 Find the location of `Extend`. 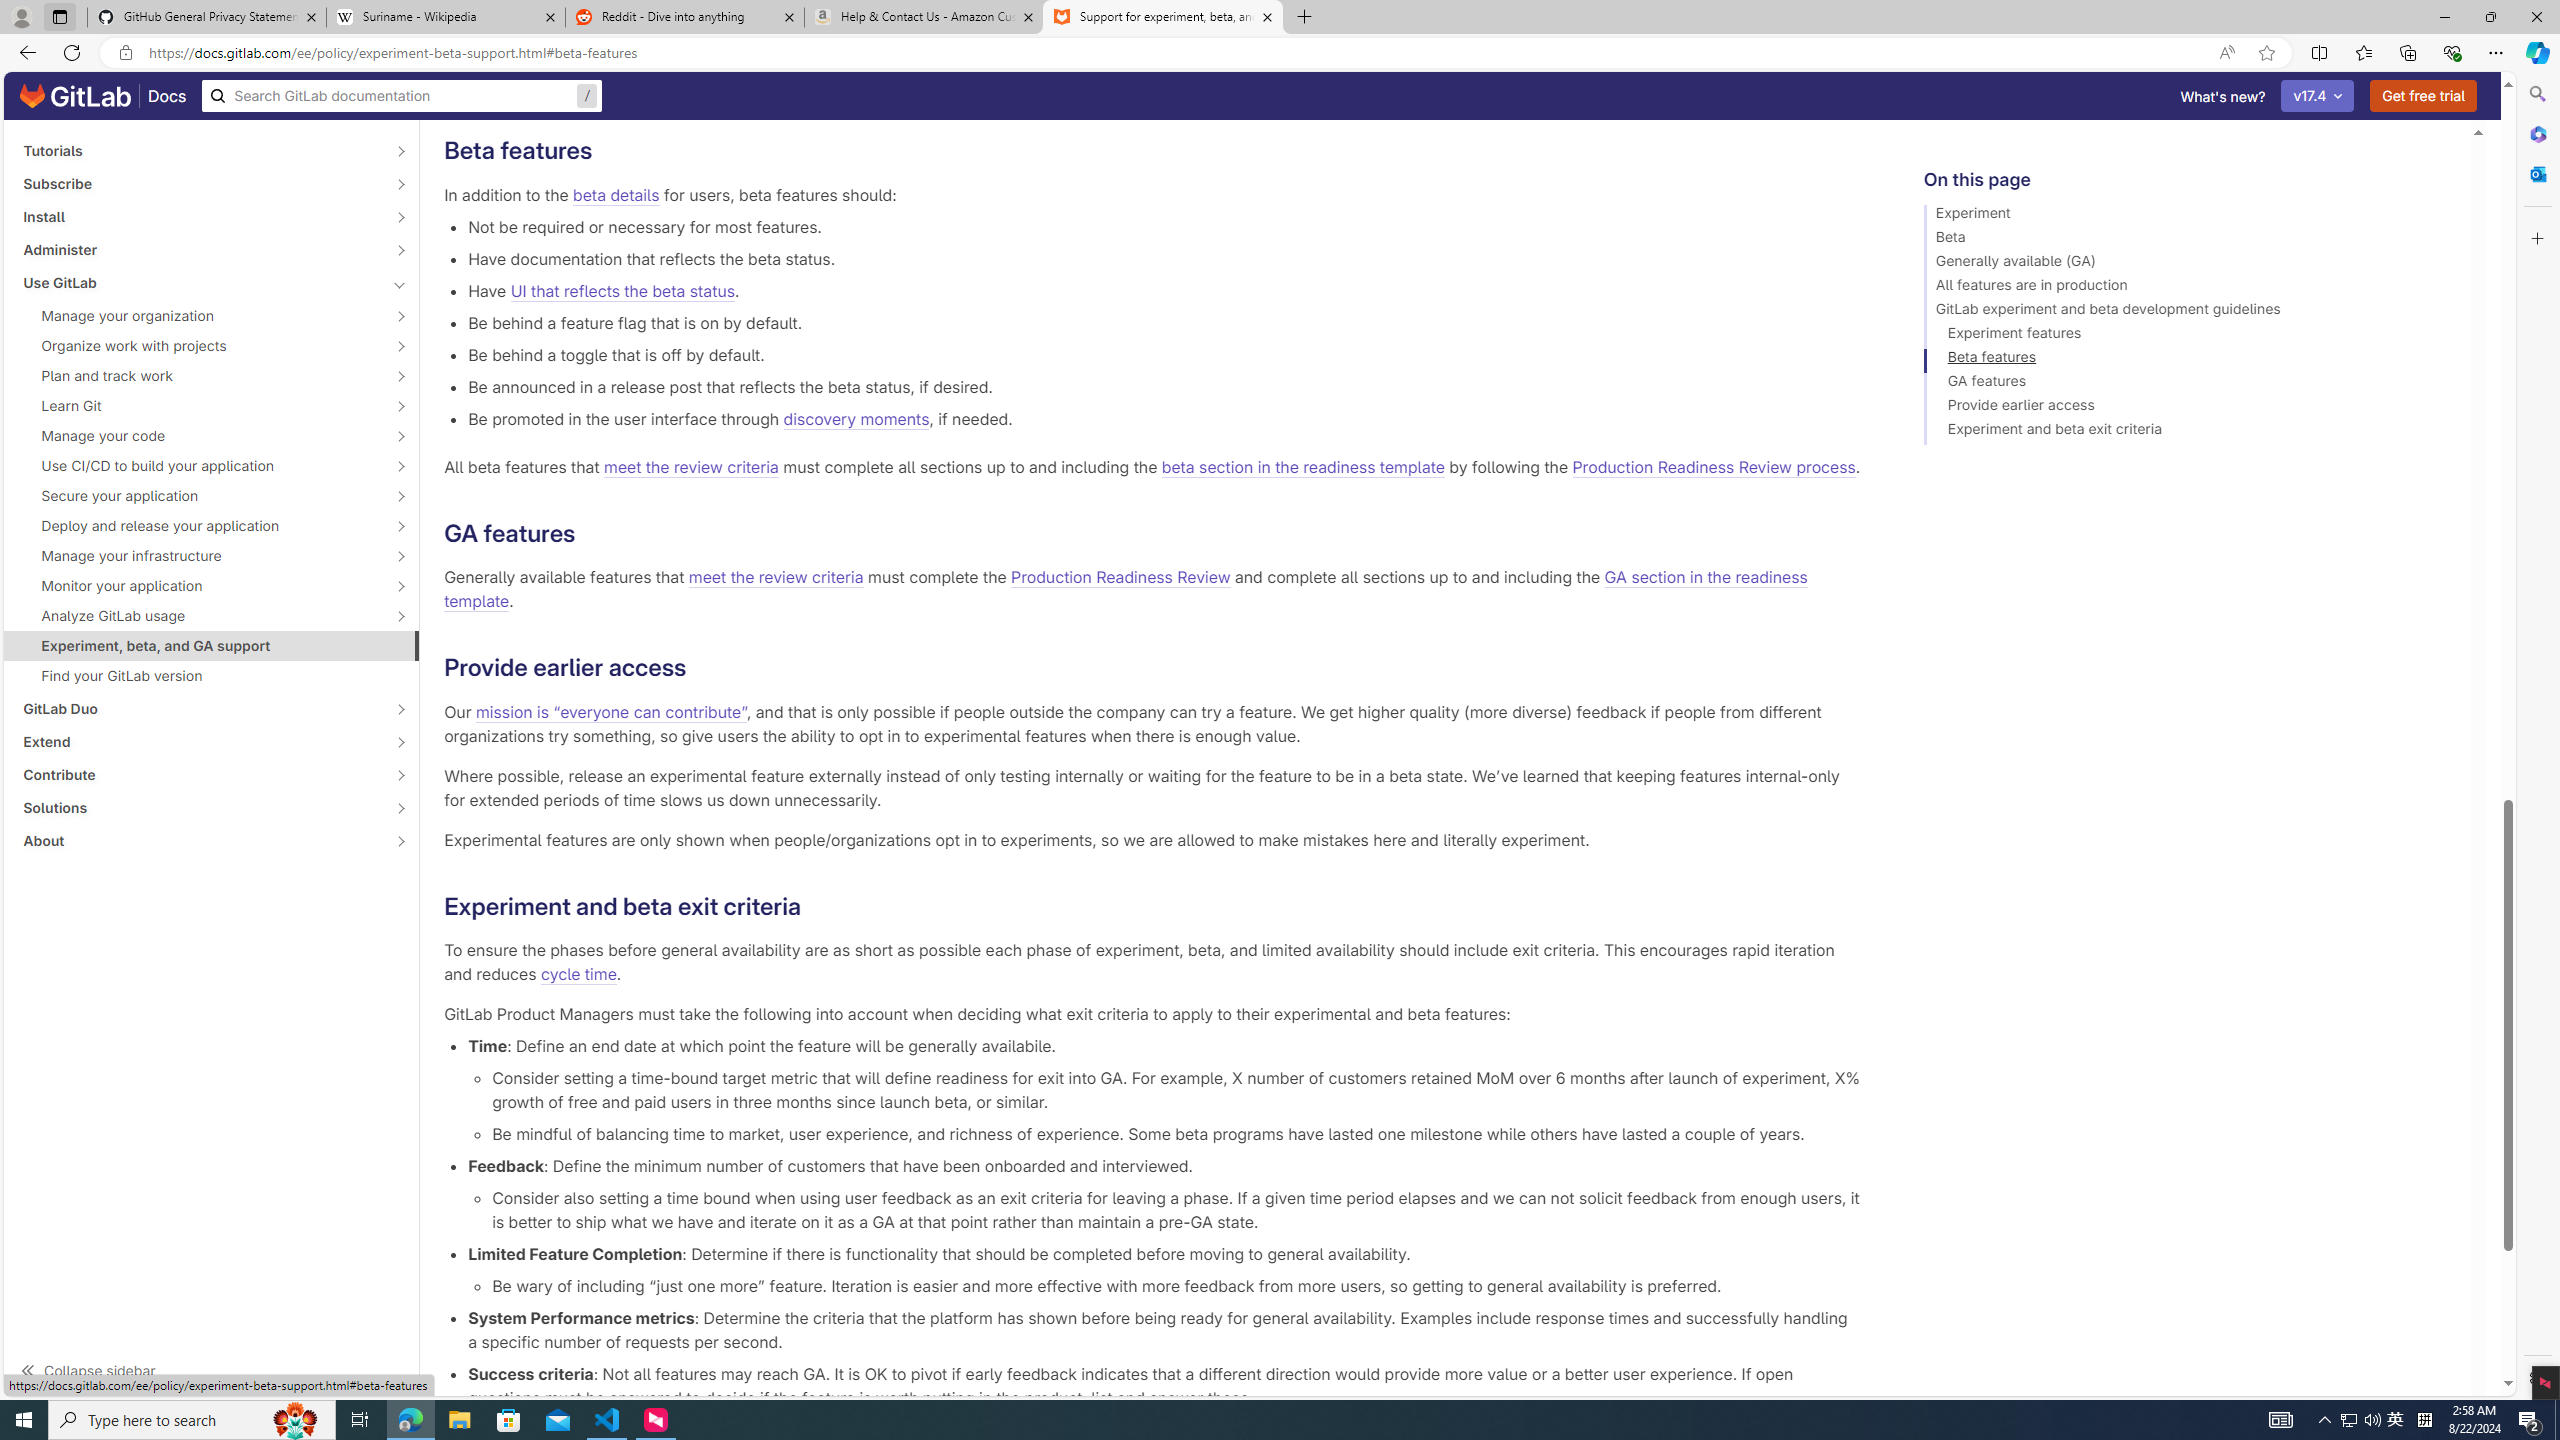

Extend is located at coordinates (200, 742).